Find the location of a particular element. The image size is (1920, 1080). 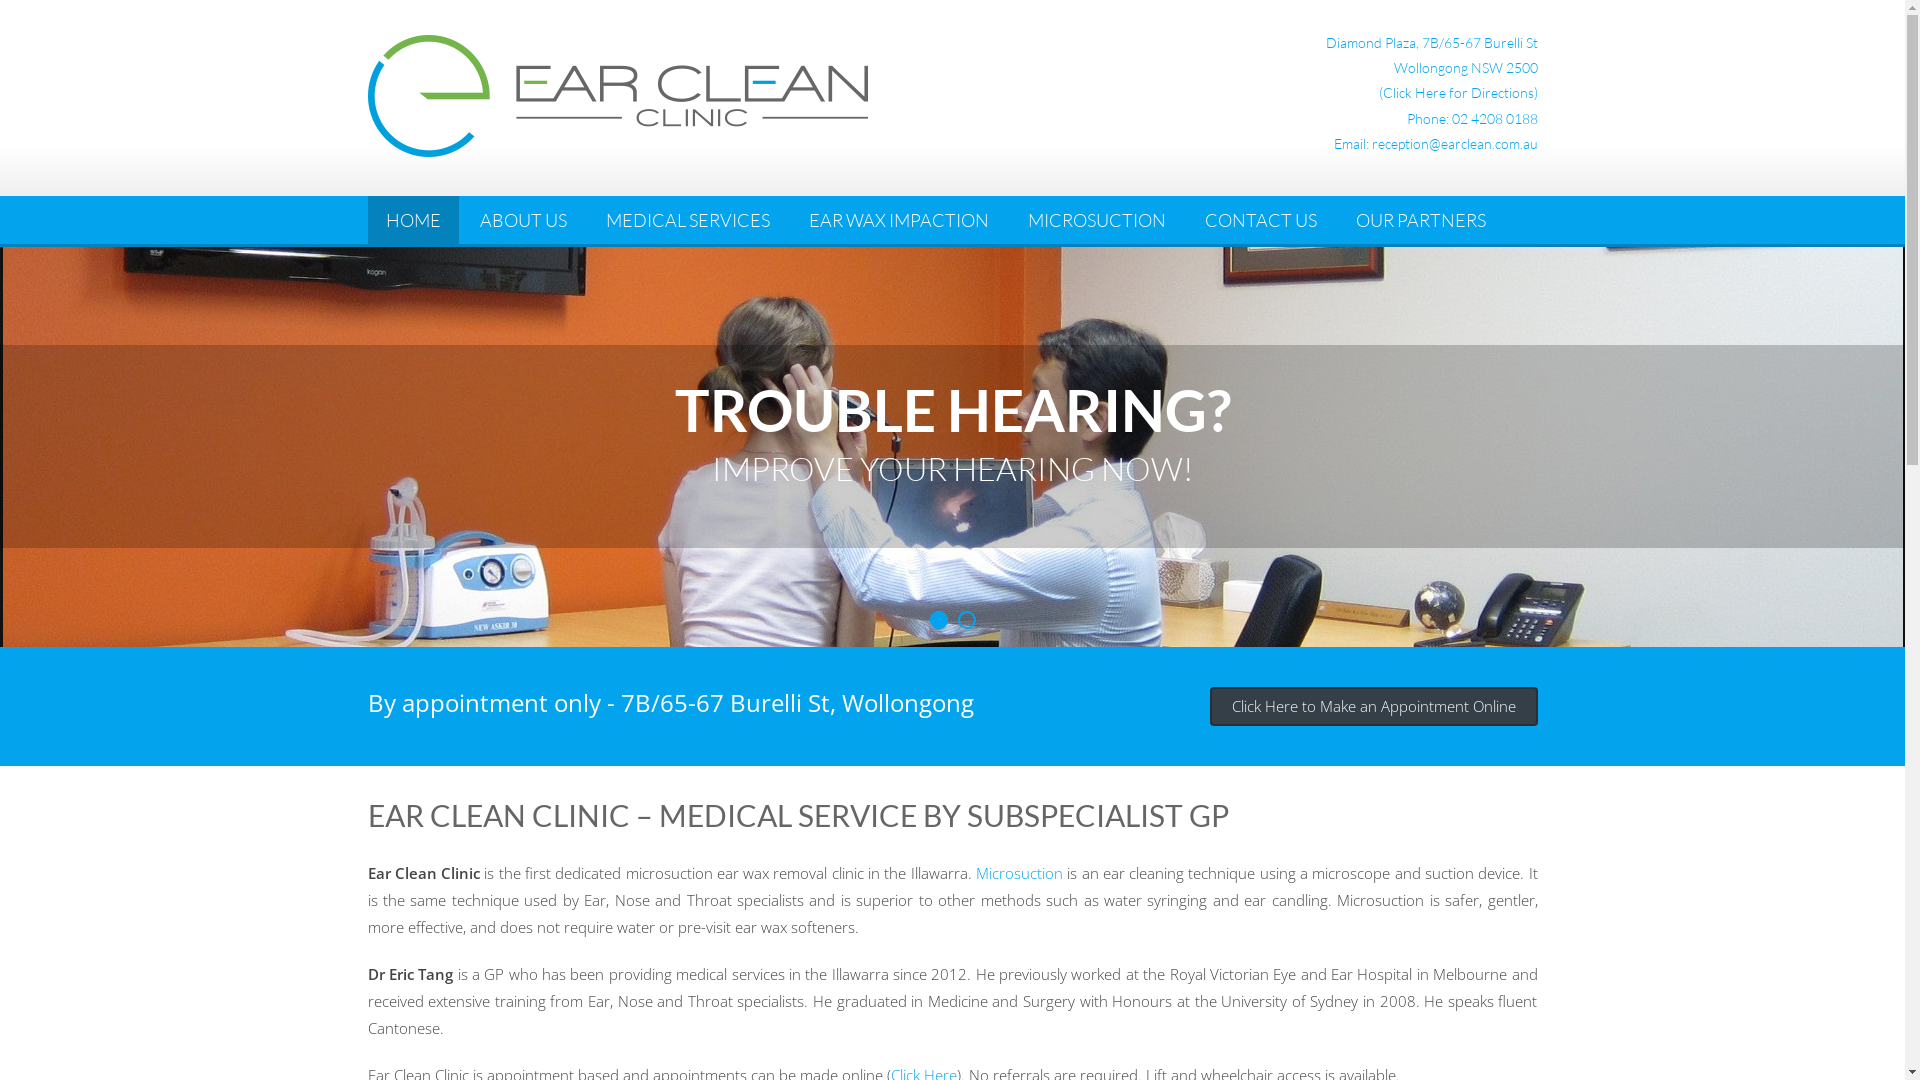

Microsuction is located at coordinates (1020, 872).